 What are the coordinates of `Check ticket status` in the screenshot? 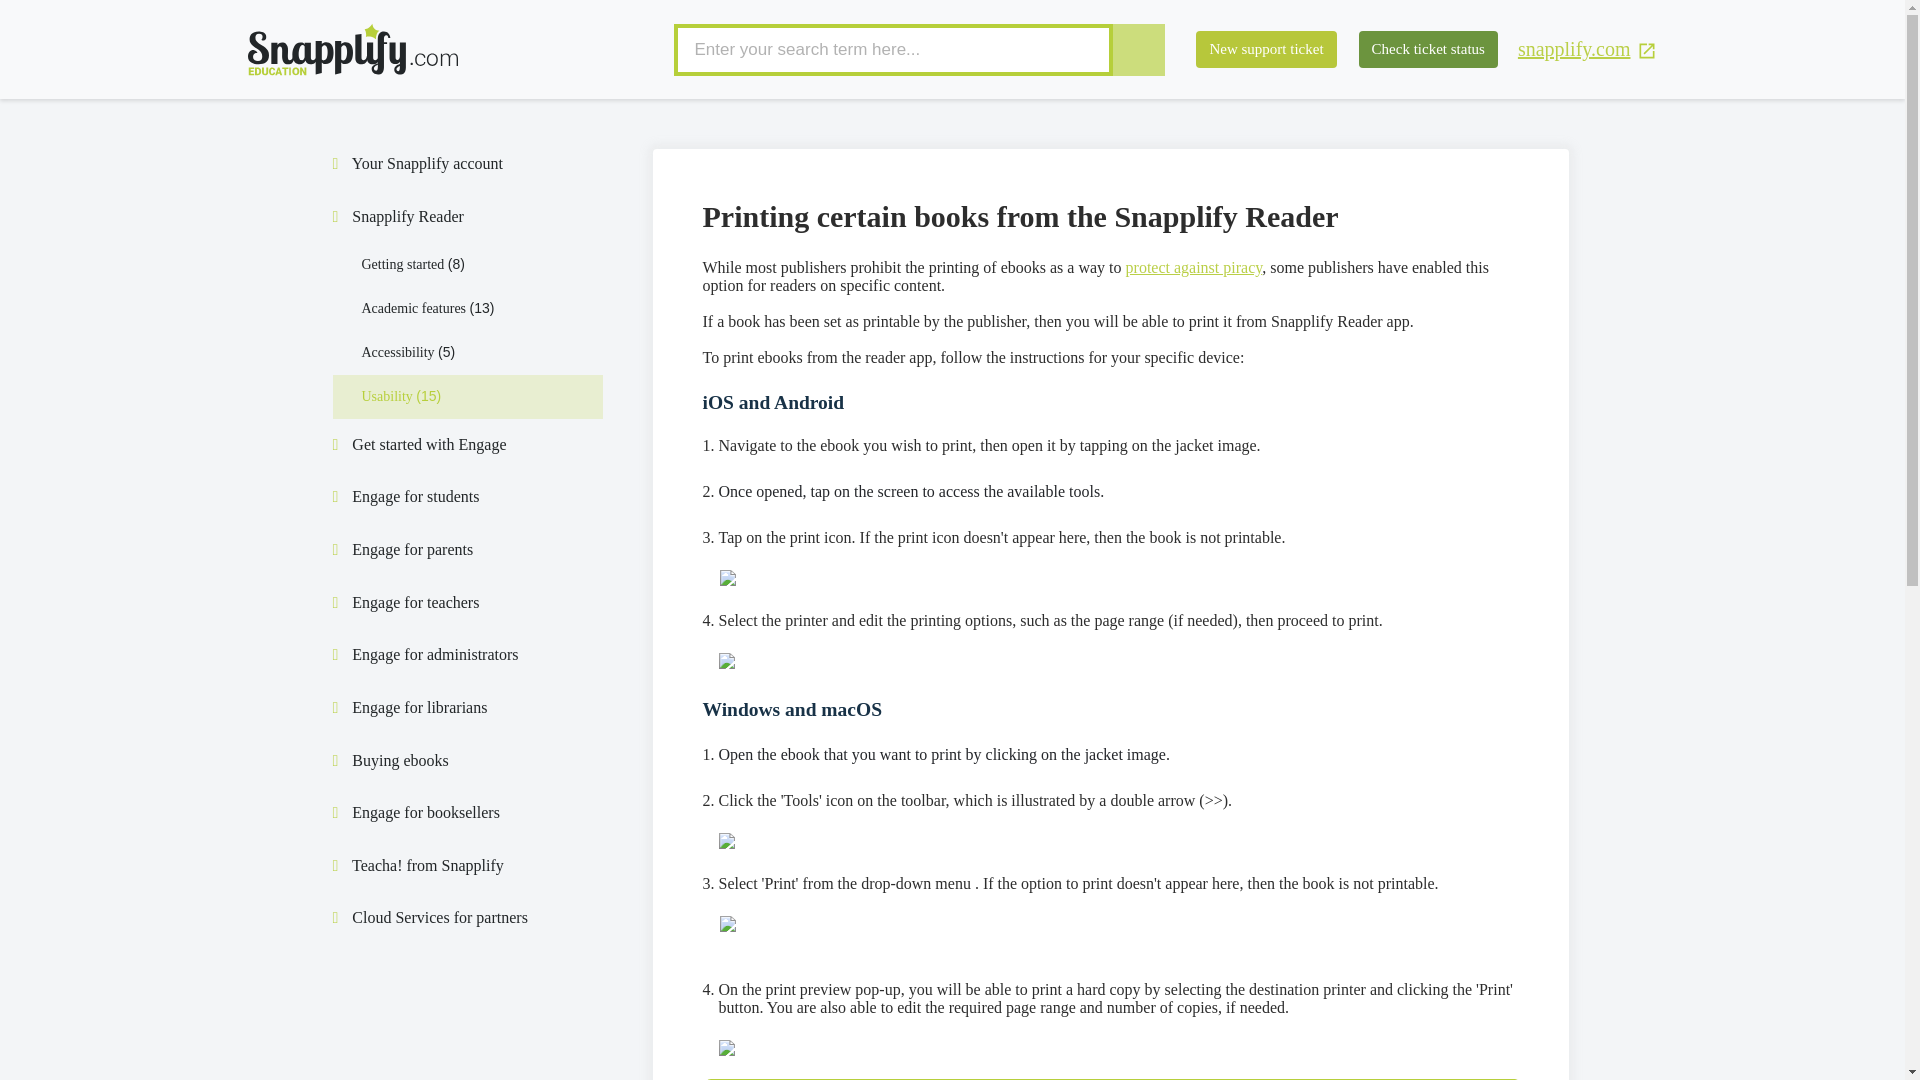 It's located at (1428, 50).